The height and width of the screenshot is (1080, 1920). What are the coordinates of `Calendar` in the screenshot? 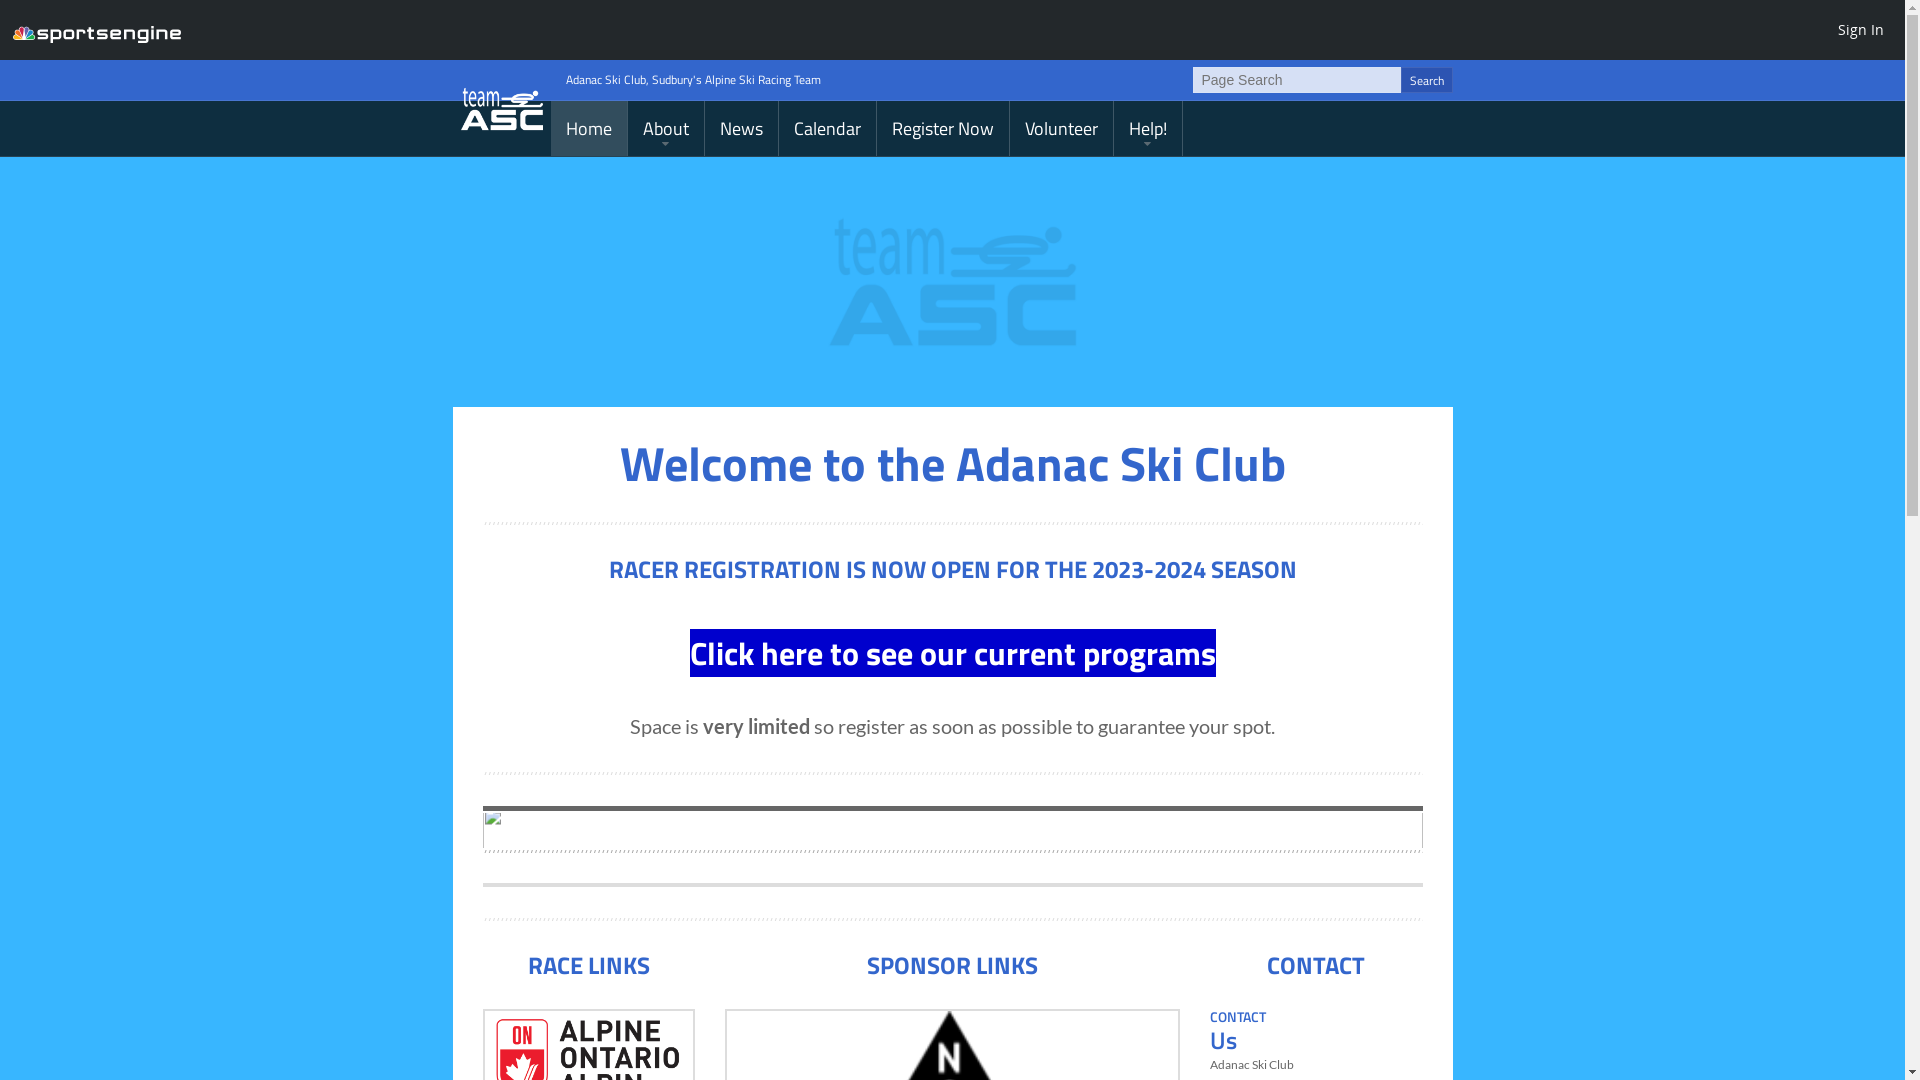 It's located at (826, 128).